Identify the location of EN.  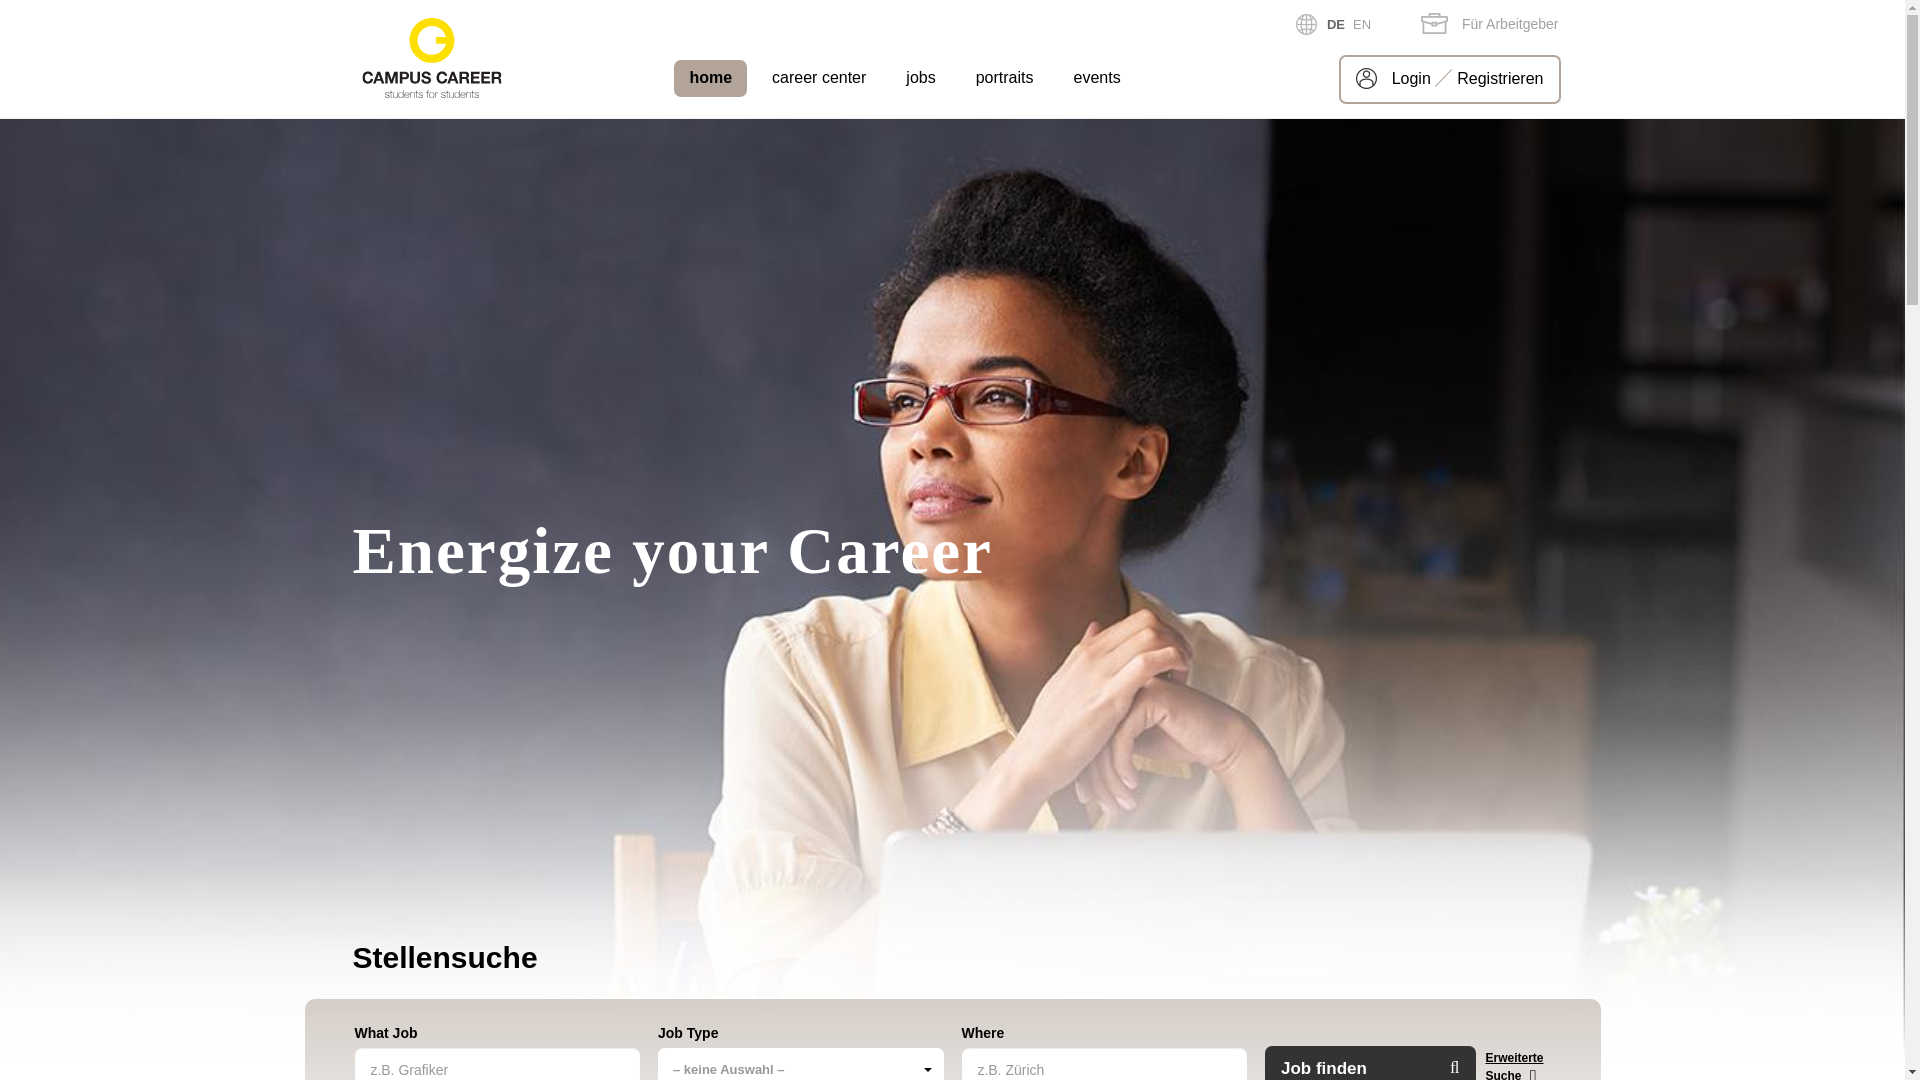
(1362, 24).